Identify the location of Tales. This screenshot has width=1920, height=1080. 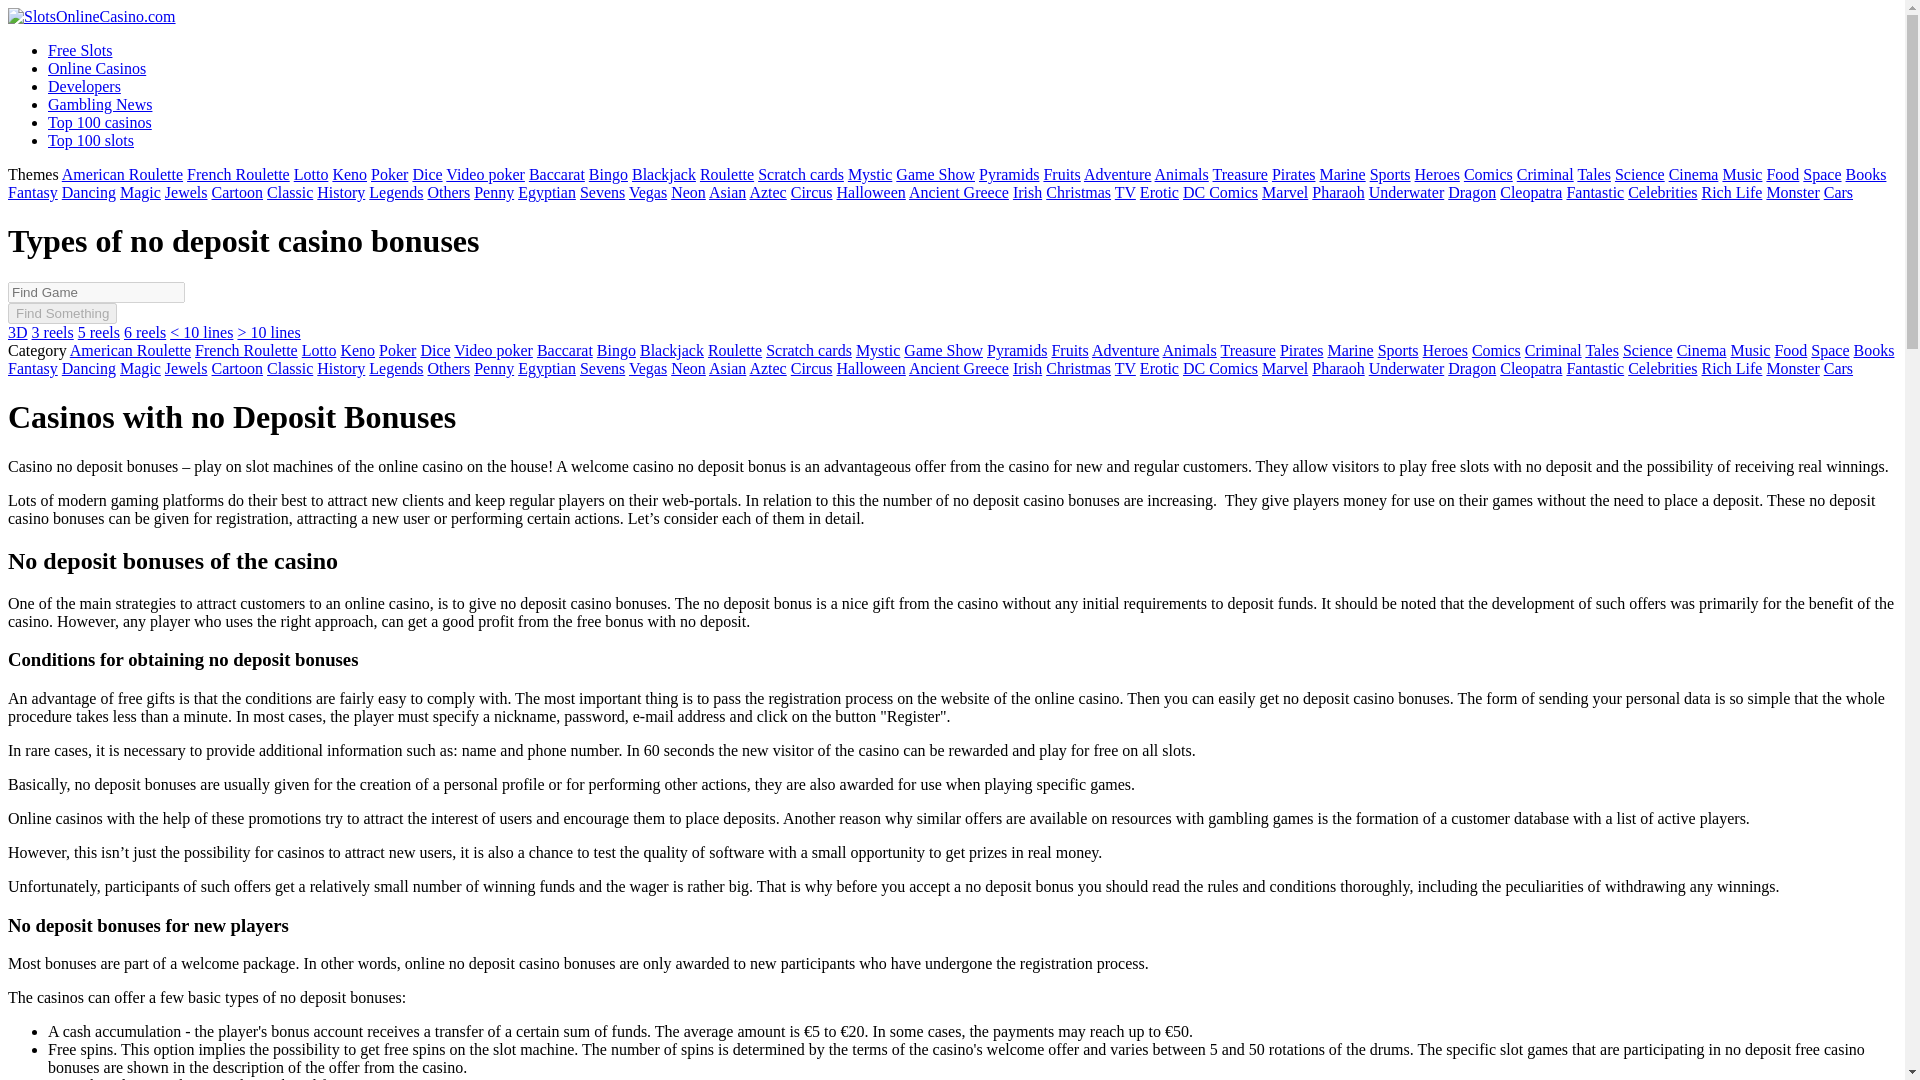
(1593, 174).